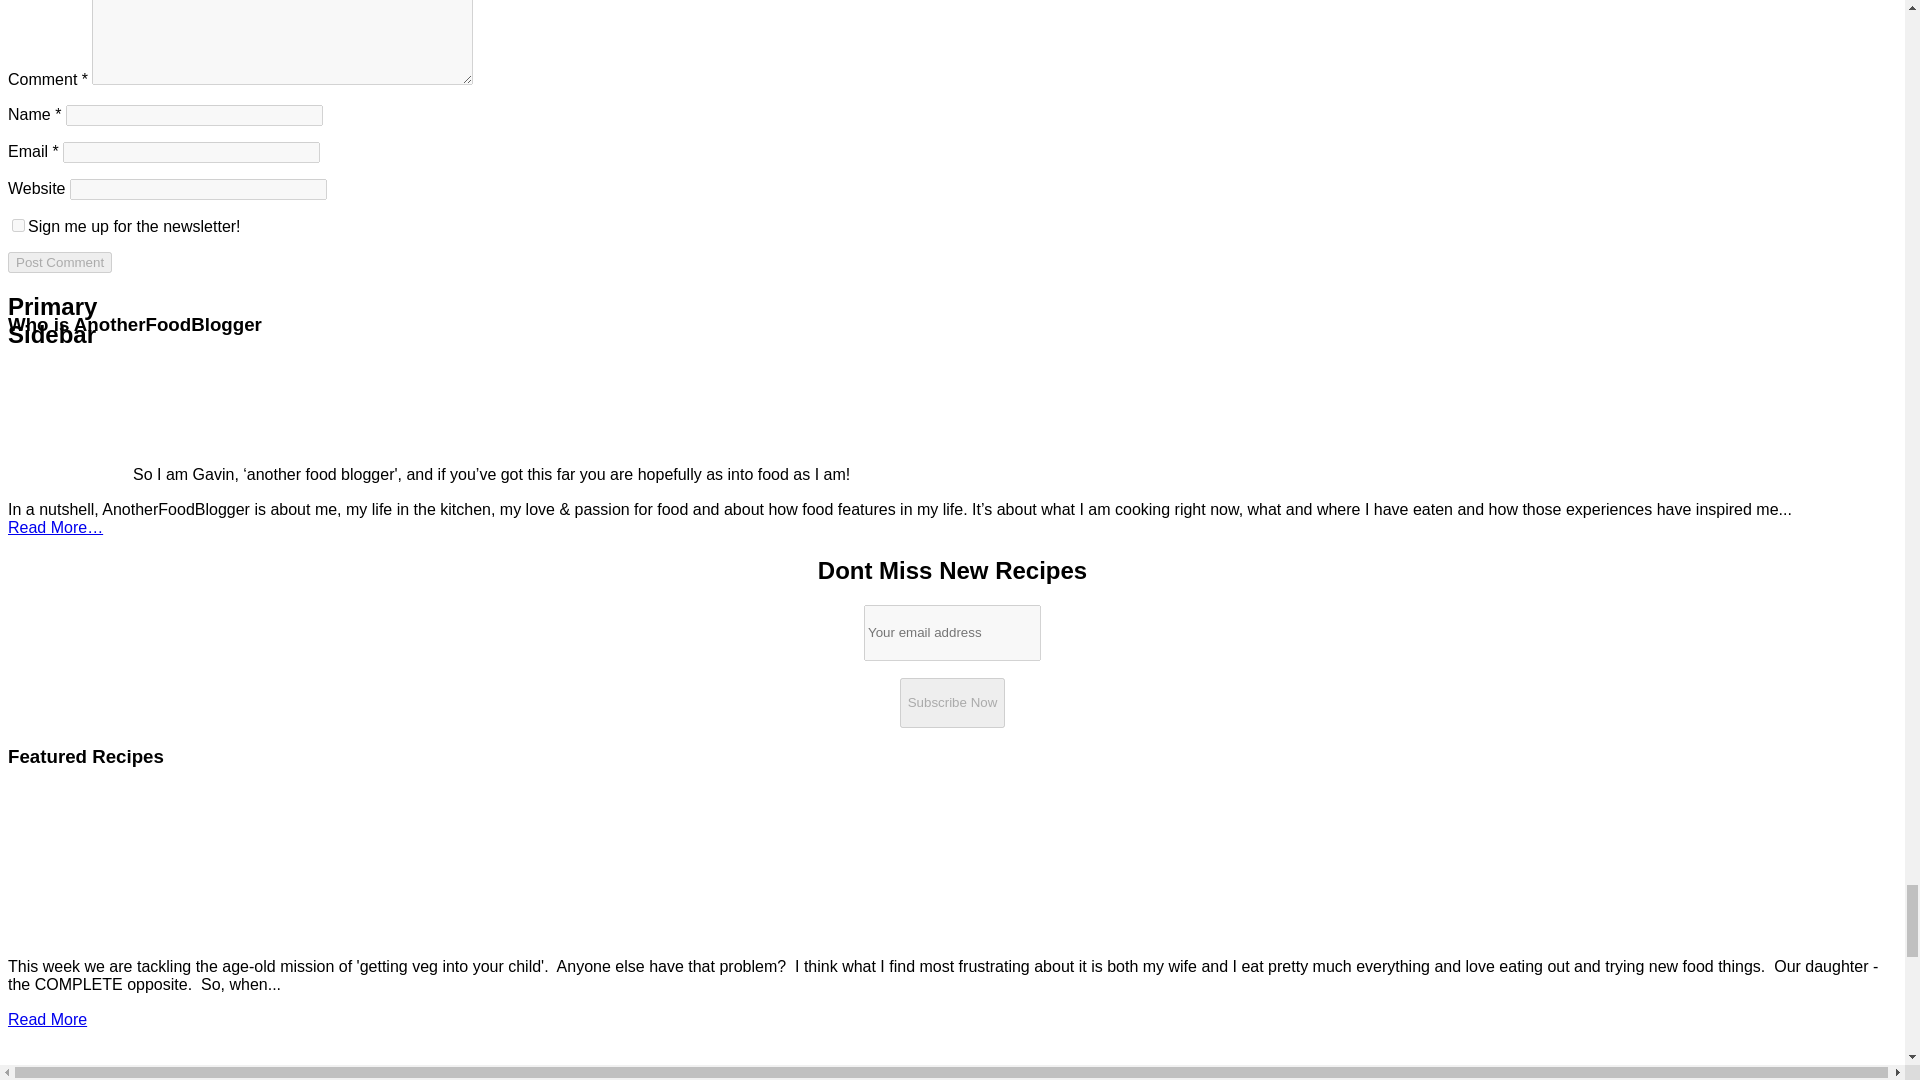 Image resolution: width=1920 pixels, height=1080 pixels. Describe the element at coordinates (82, 931) in the screenshot. I see `Vegetable Bolognese` at that location.